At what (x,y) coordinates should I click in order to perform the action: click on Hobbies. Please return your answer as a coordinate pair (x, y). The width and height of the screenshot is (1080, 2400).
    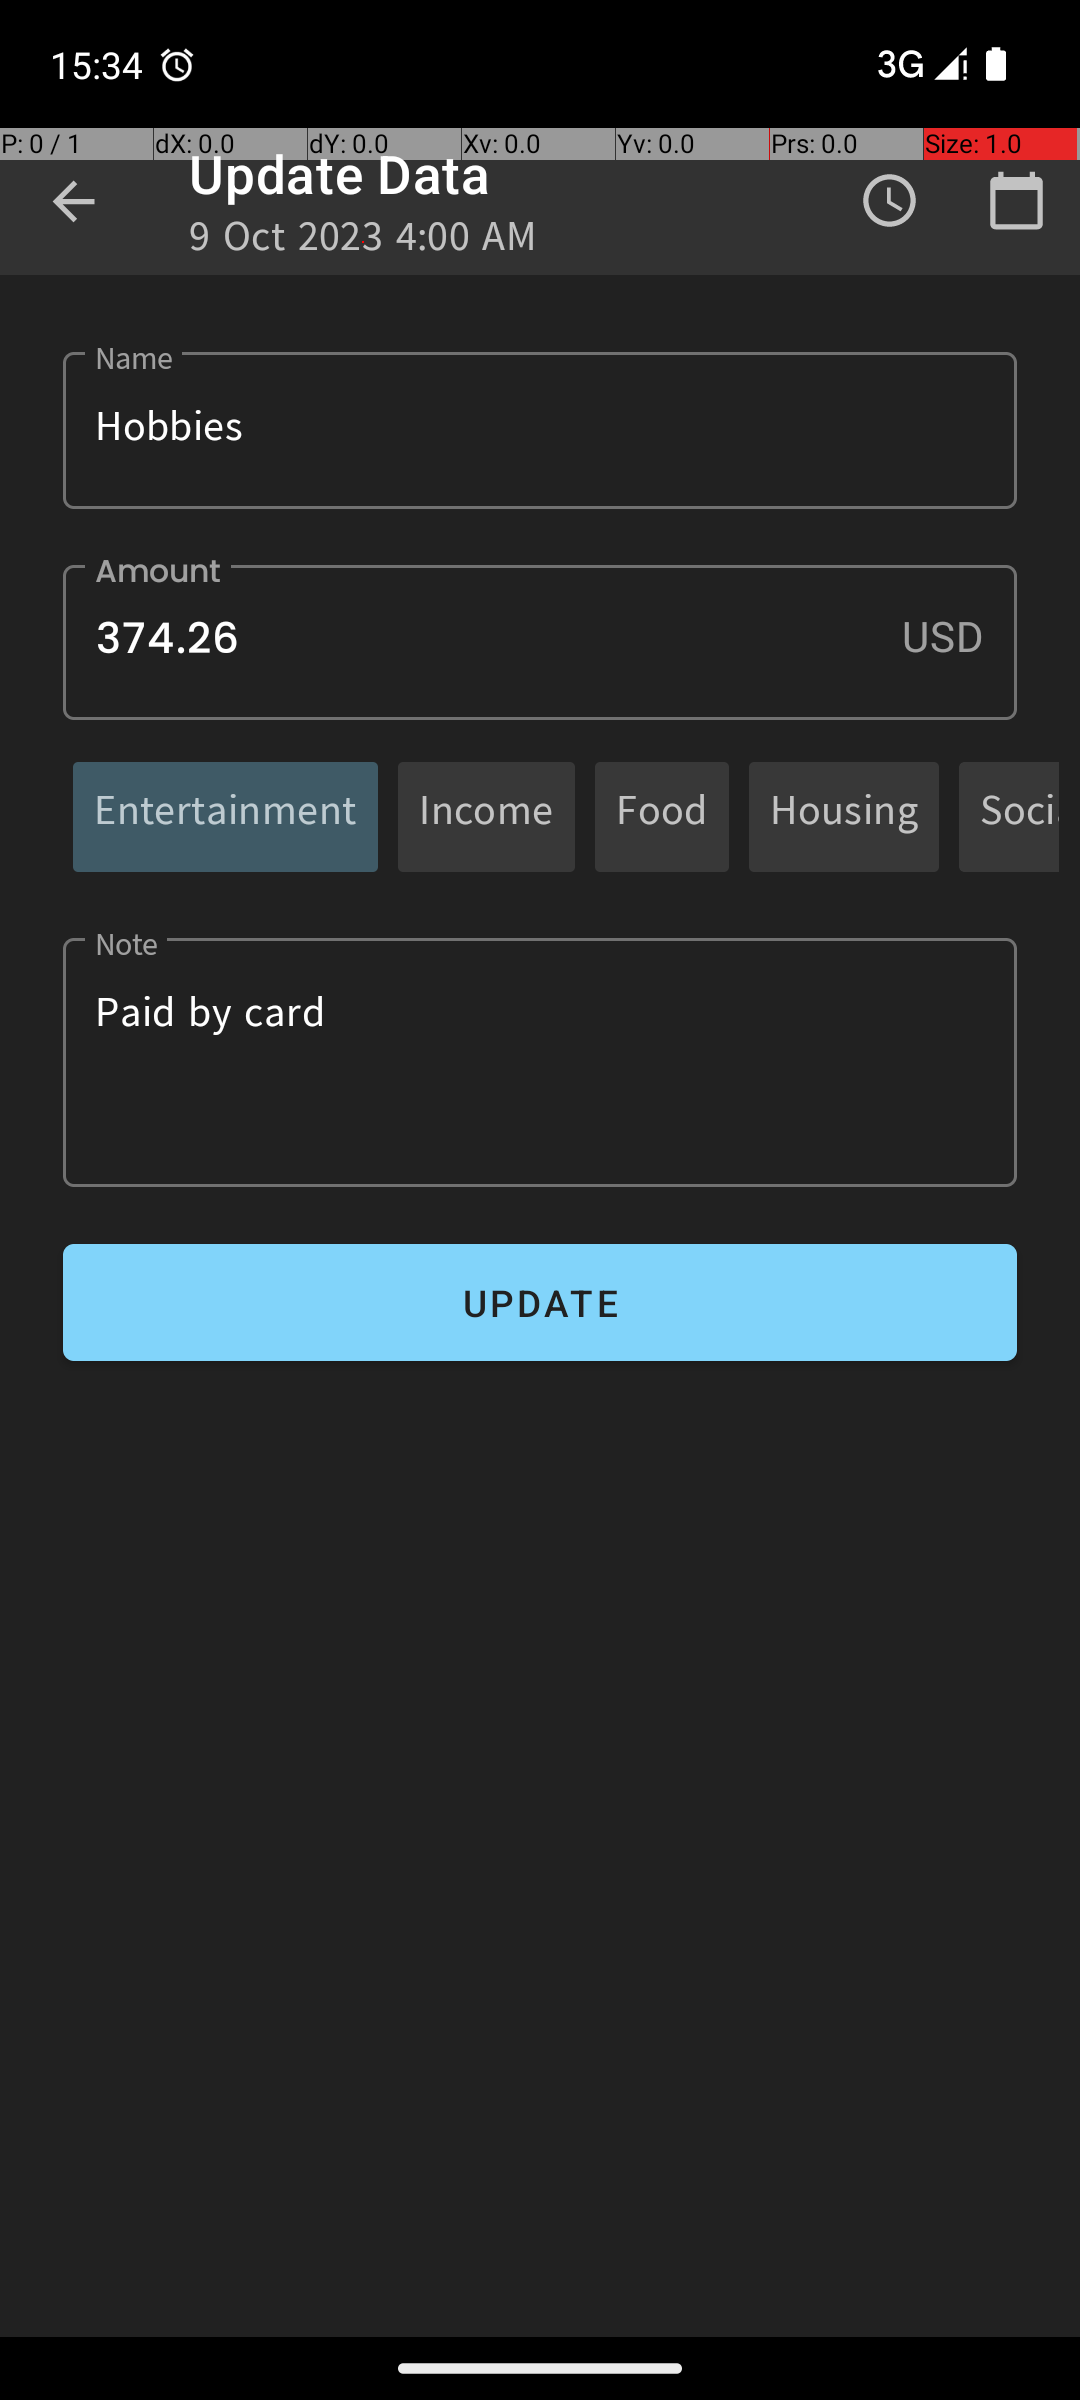
    Looking at the image, I should click on (540, 430).